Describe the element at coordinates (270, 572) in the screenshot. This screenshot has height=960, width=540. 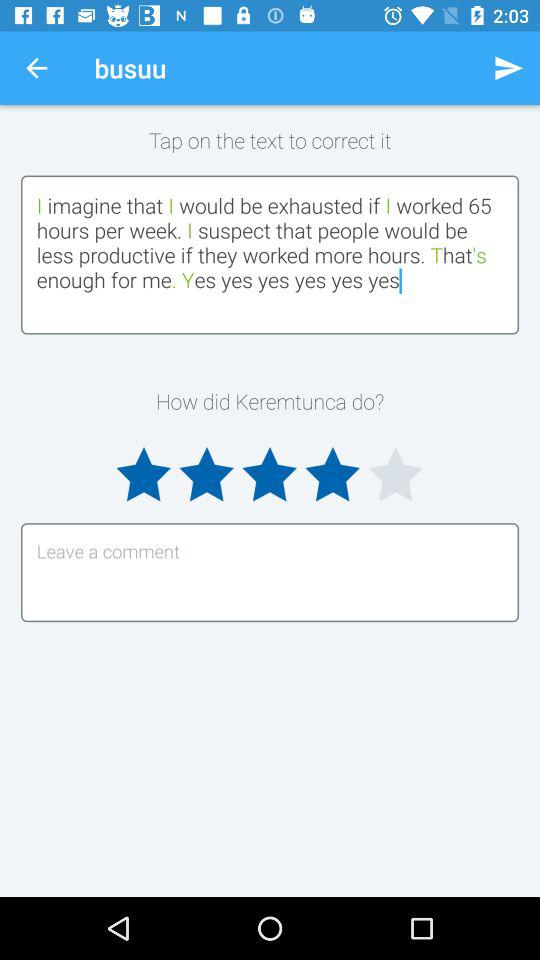
I see `active comment area` at that location.